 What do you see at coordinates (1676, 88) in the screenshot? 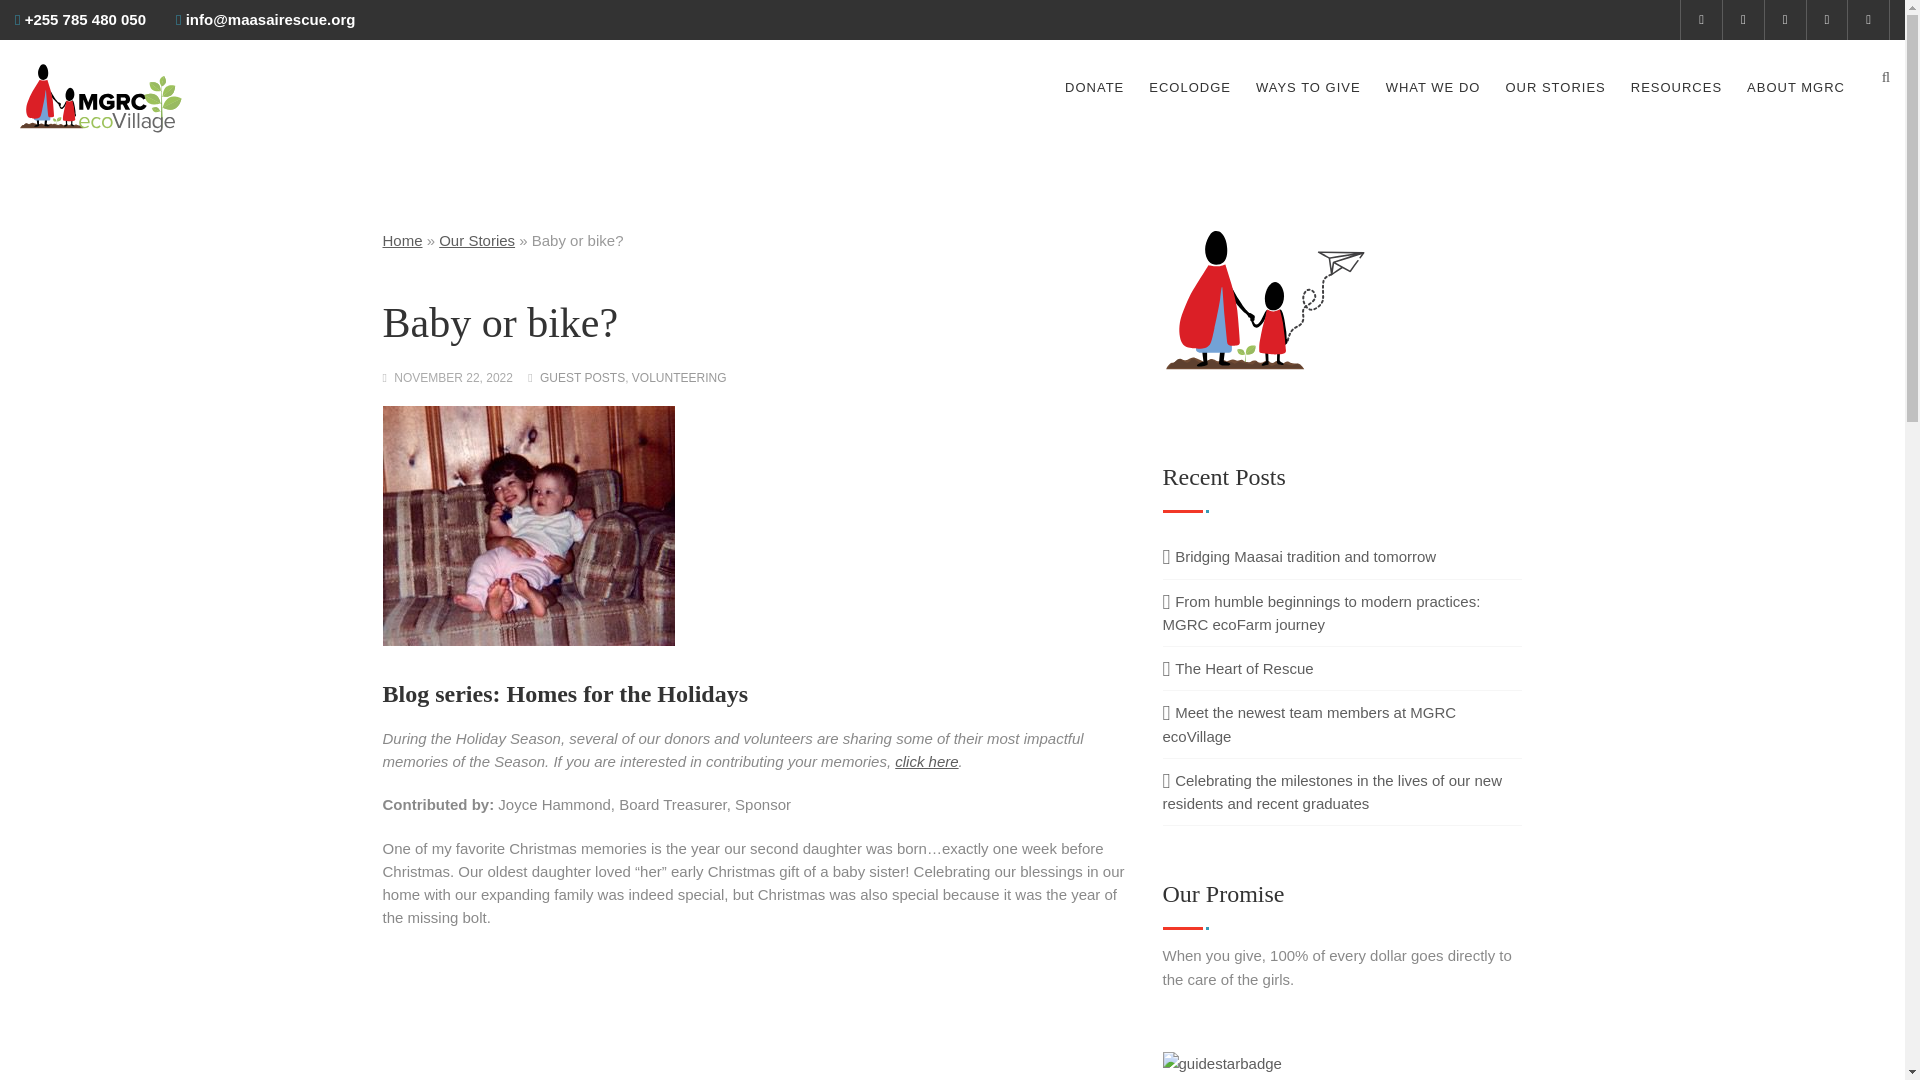
I see `RESOURCES` at bounding box center [1676, 88].